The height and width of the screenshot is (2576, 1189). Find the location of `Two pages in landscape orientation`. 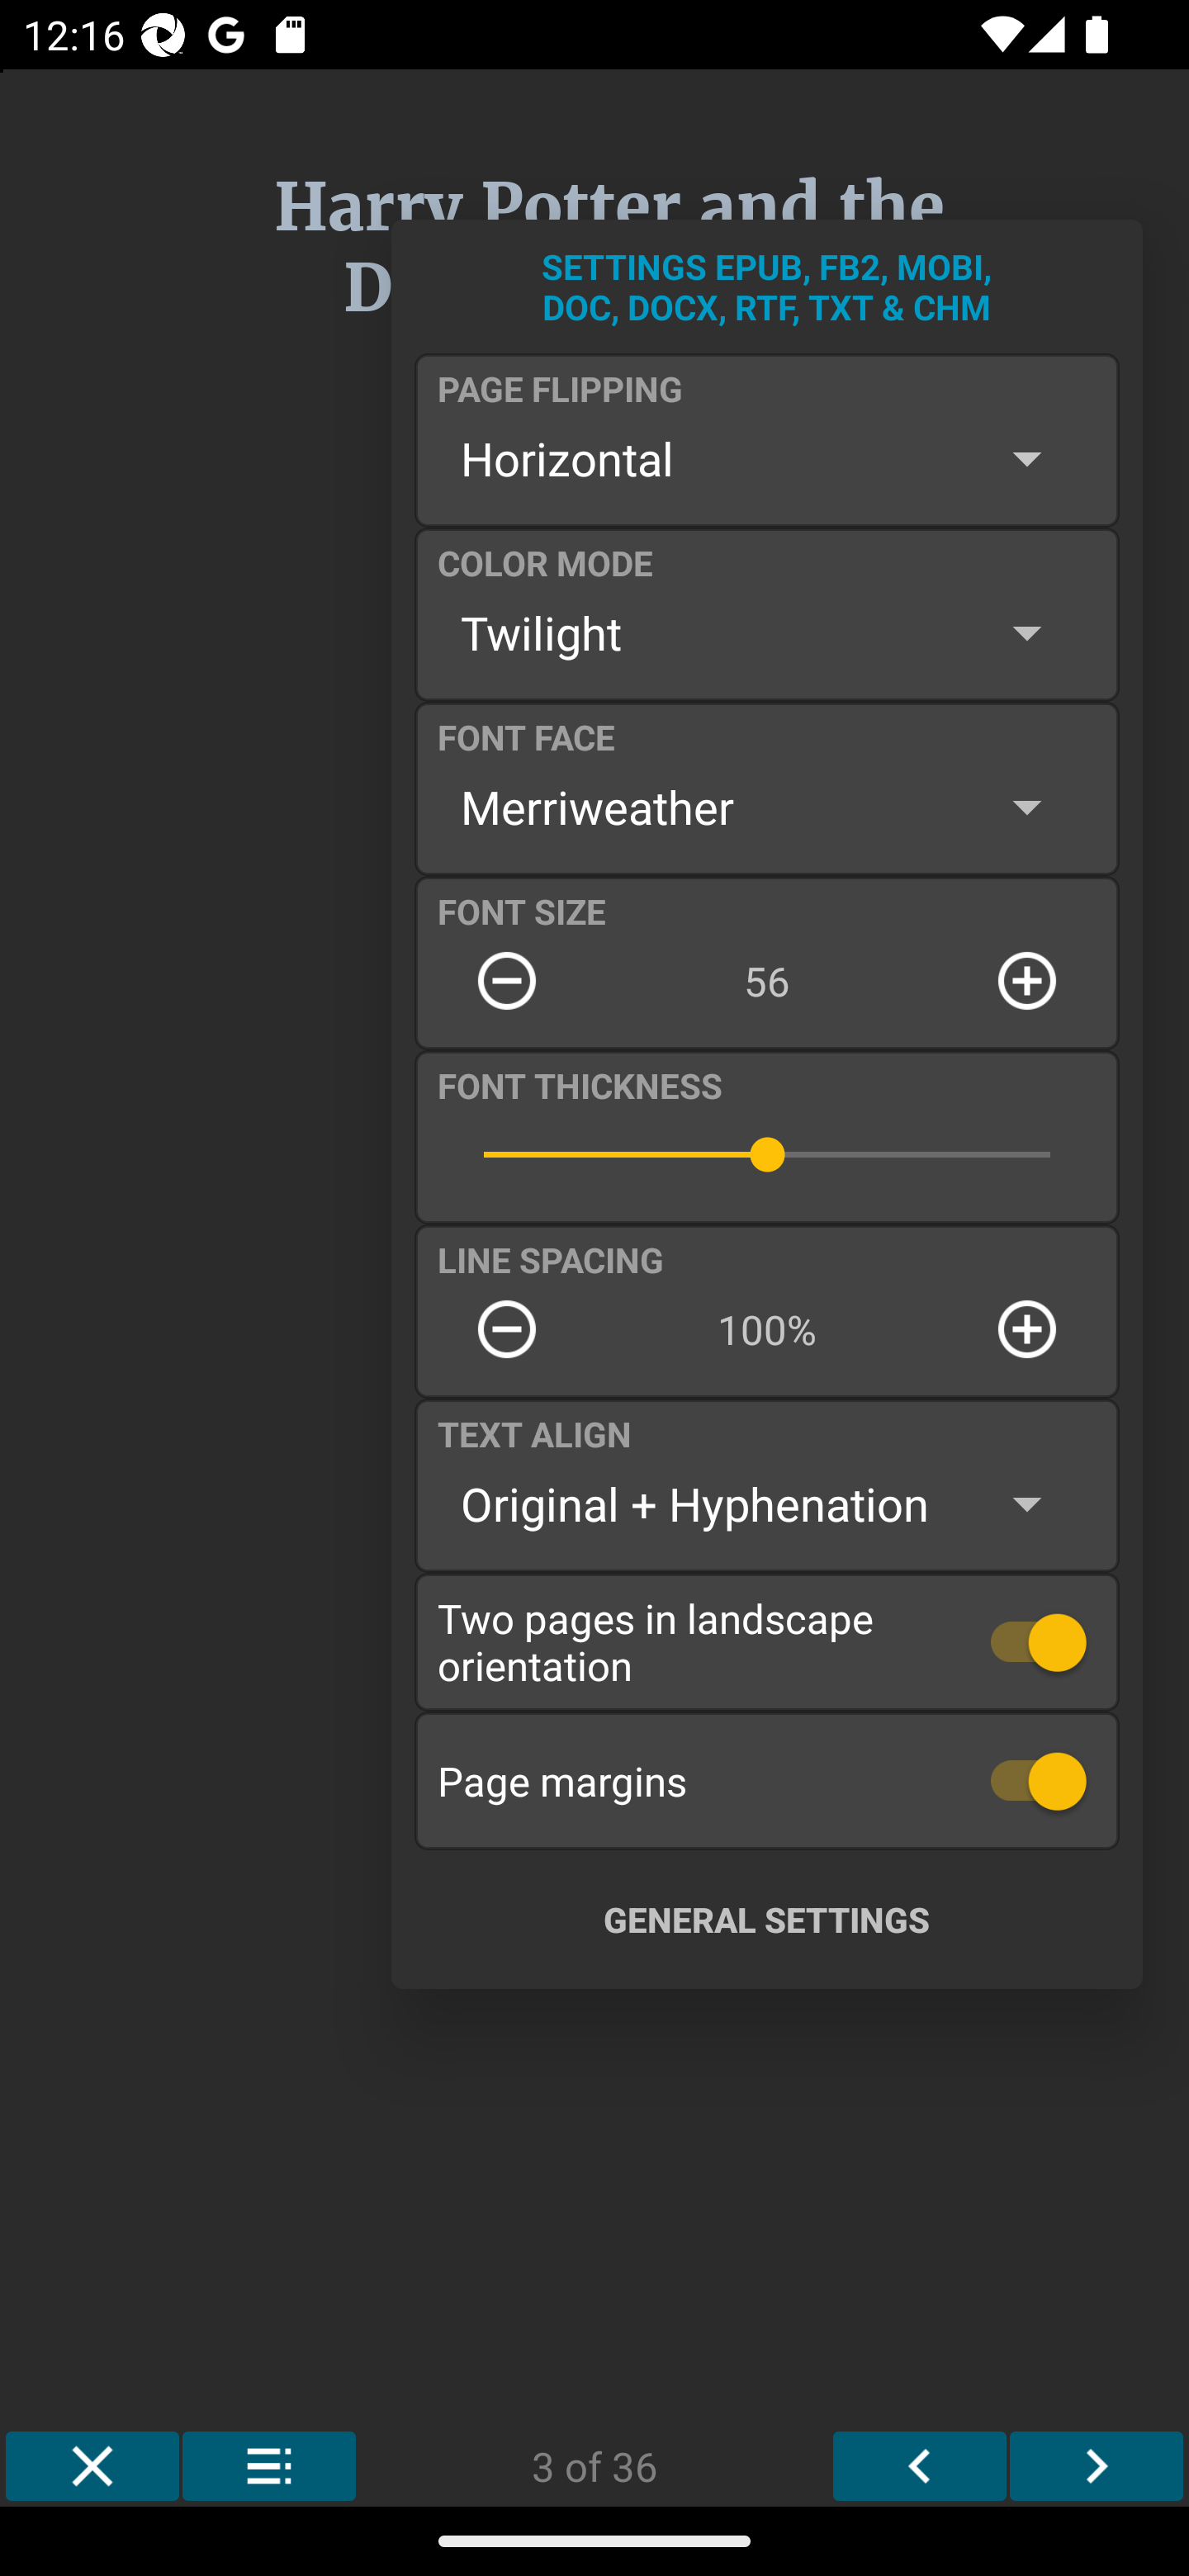

Two pages in landscape orientation is located at coordinates (767, 1641).